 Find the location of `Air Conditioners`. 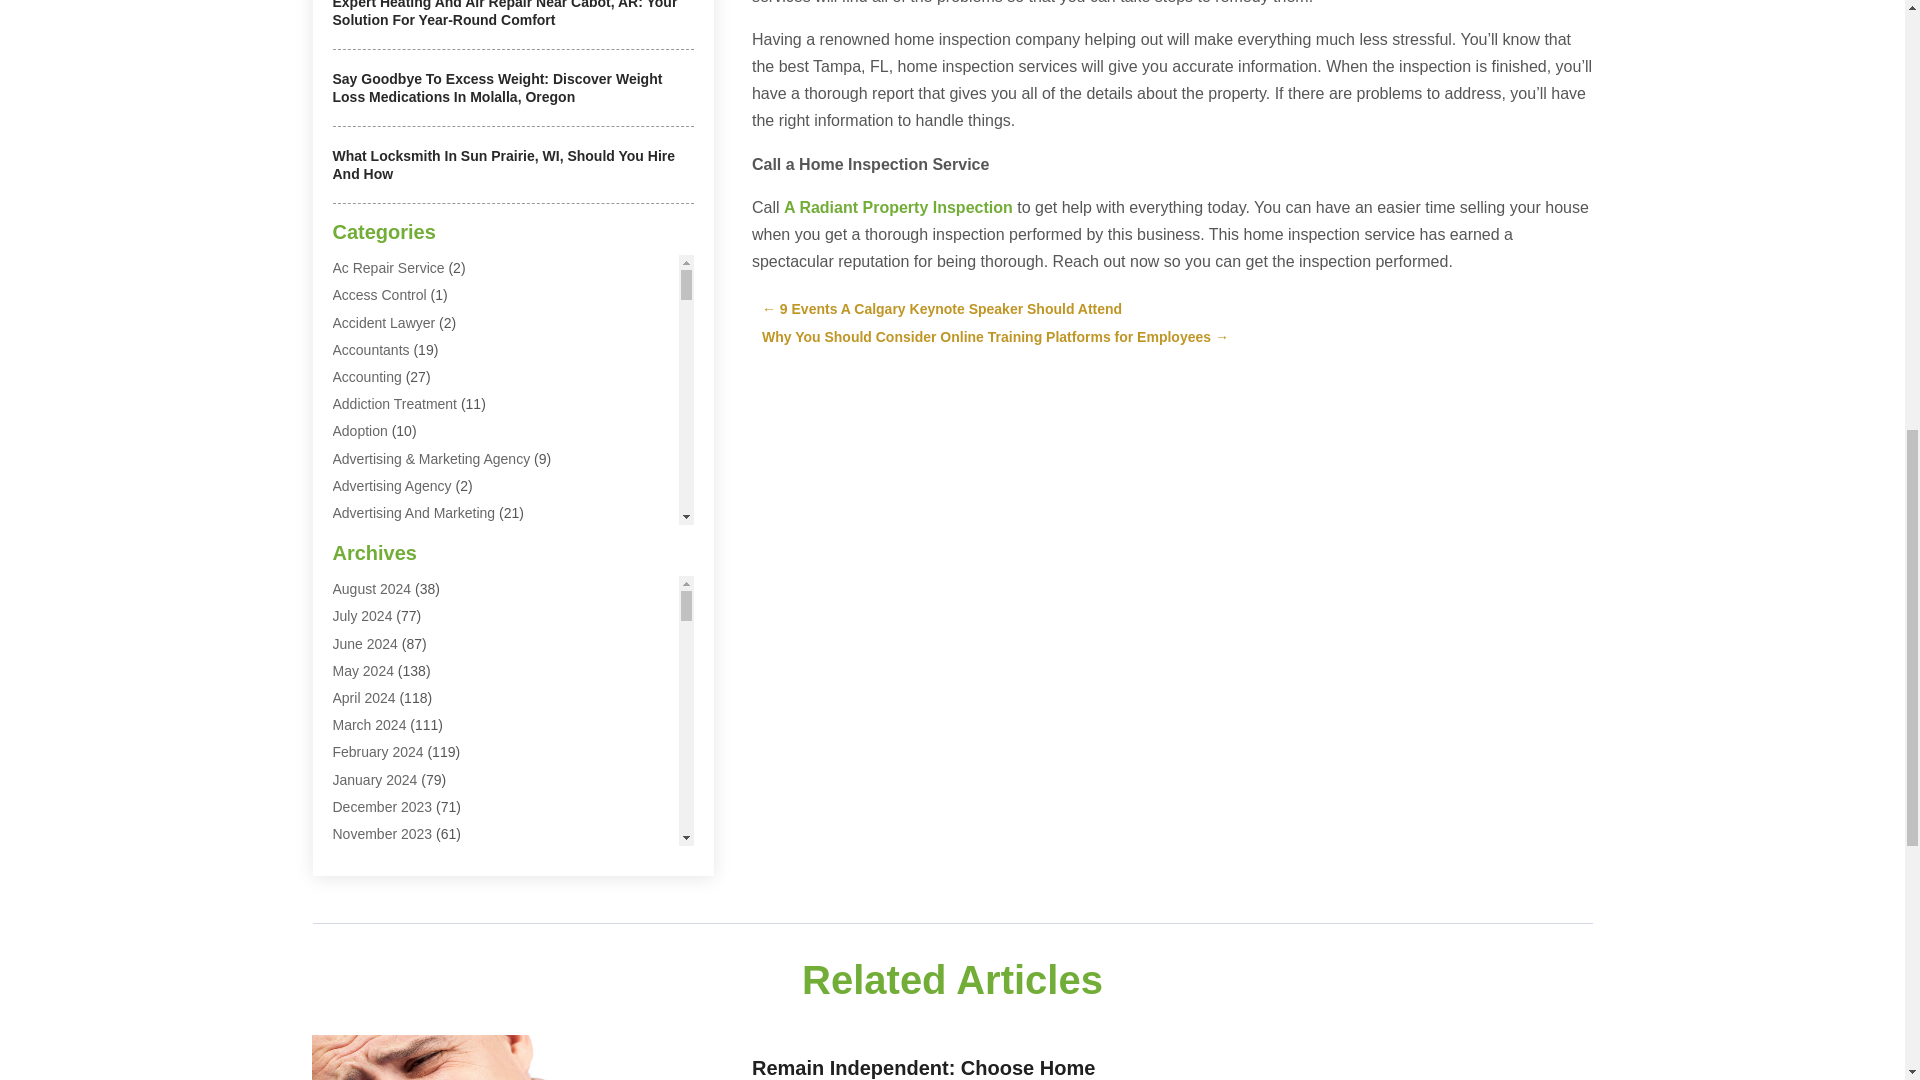

Air Conditioners is located at coordinates (382, 594).